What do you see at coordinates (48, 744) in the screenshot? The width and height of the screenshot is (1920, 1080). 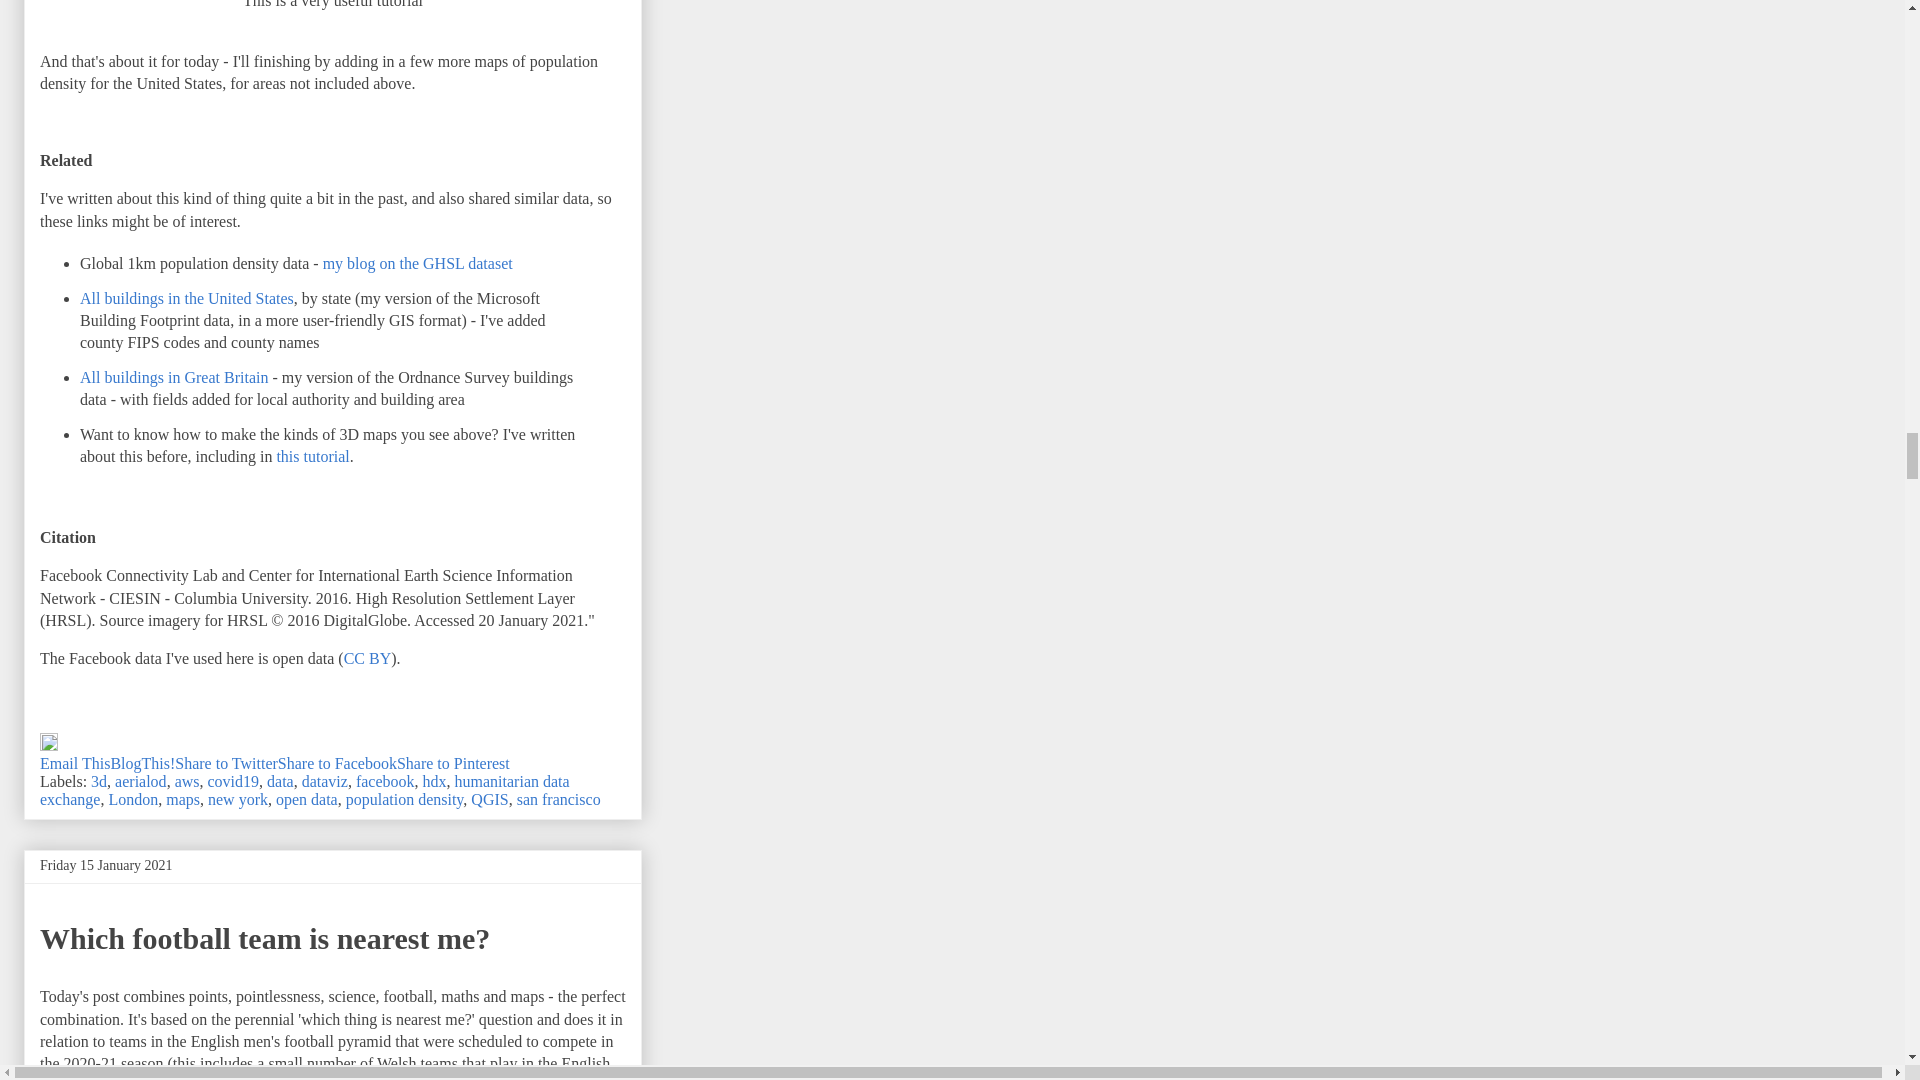 I see `Edit Post` at bounding box center [48, 744].